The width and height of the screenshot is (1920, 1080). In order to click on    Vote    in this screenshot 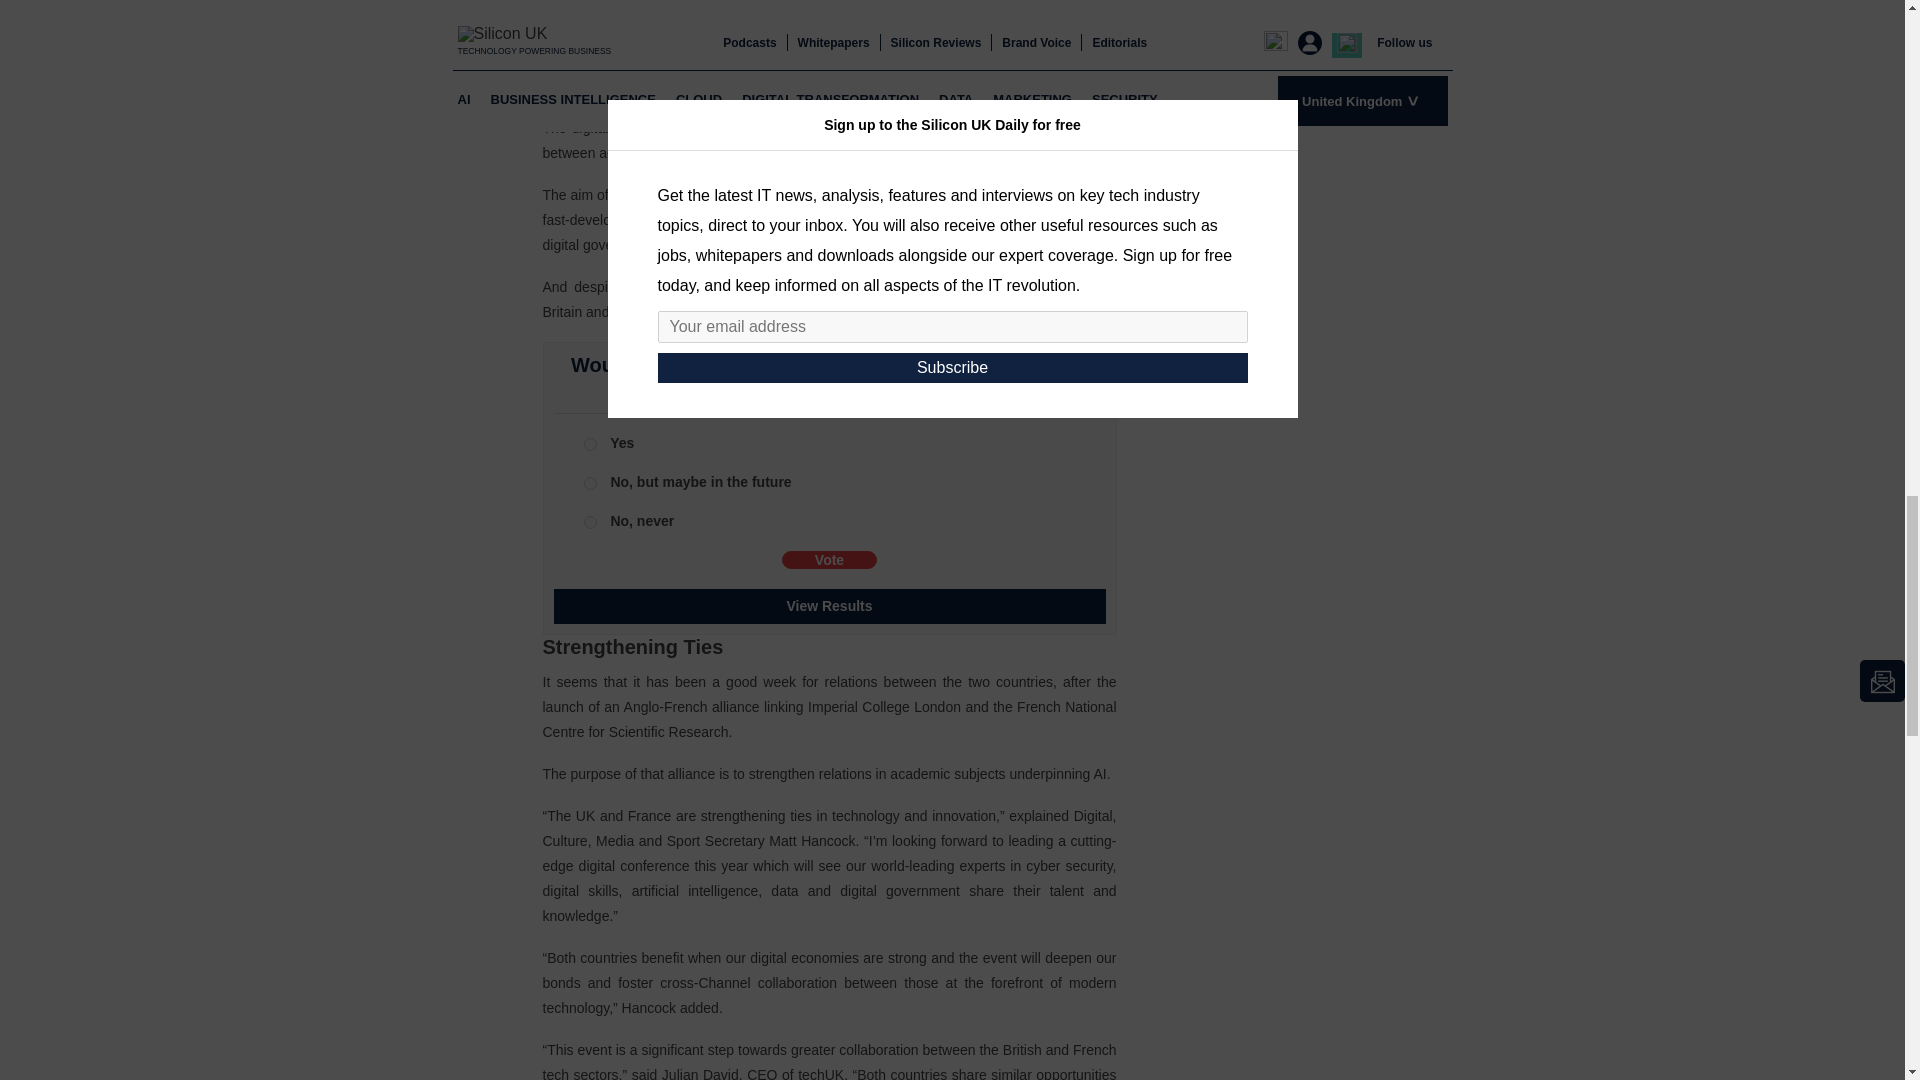, I will do `click(829, 560)`.